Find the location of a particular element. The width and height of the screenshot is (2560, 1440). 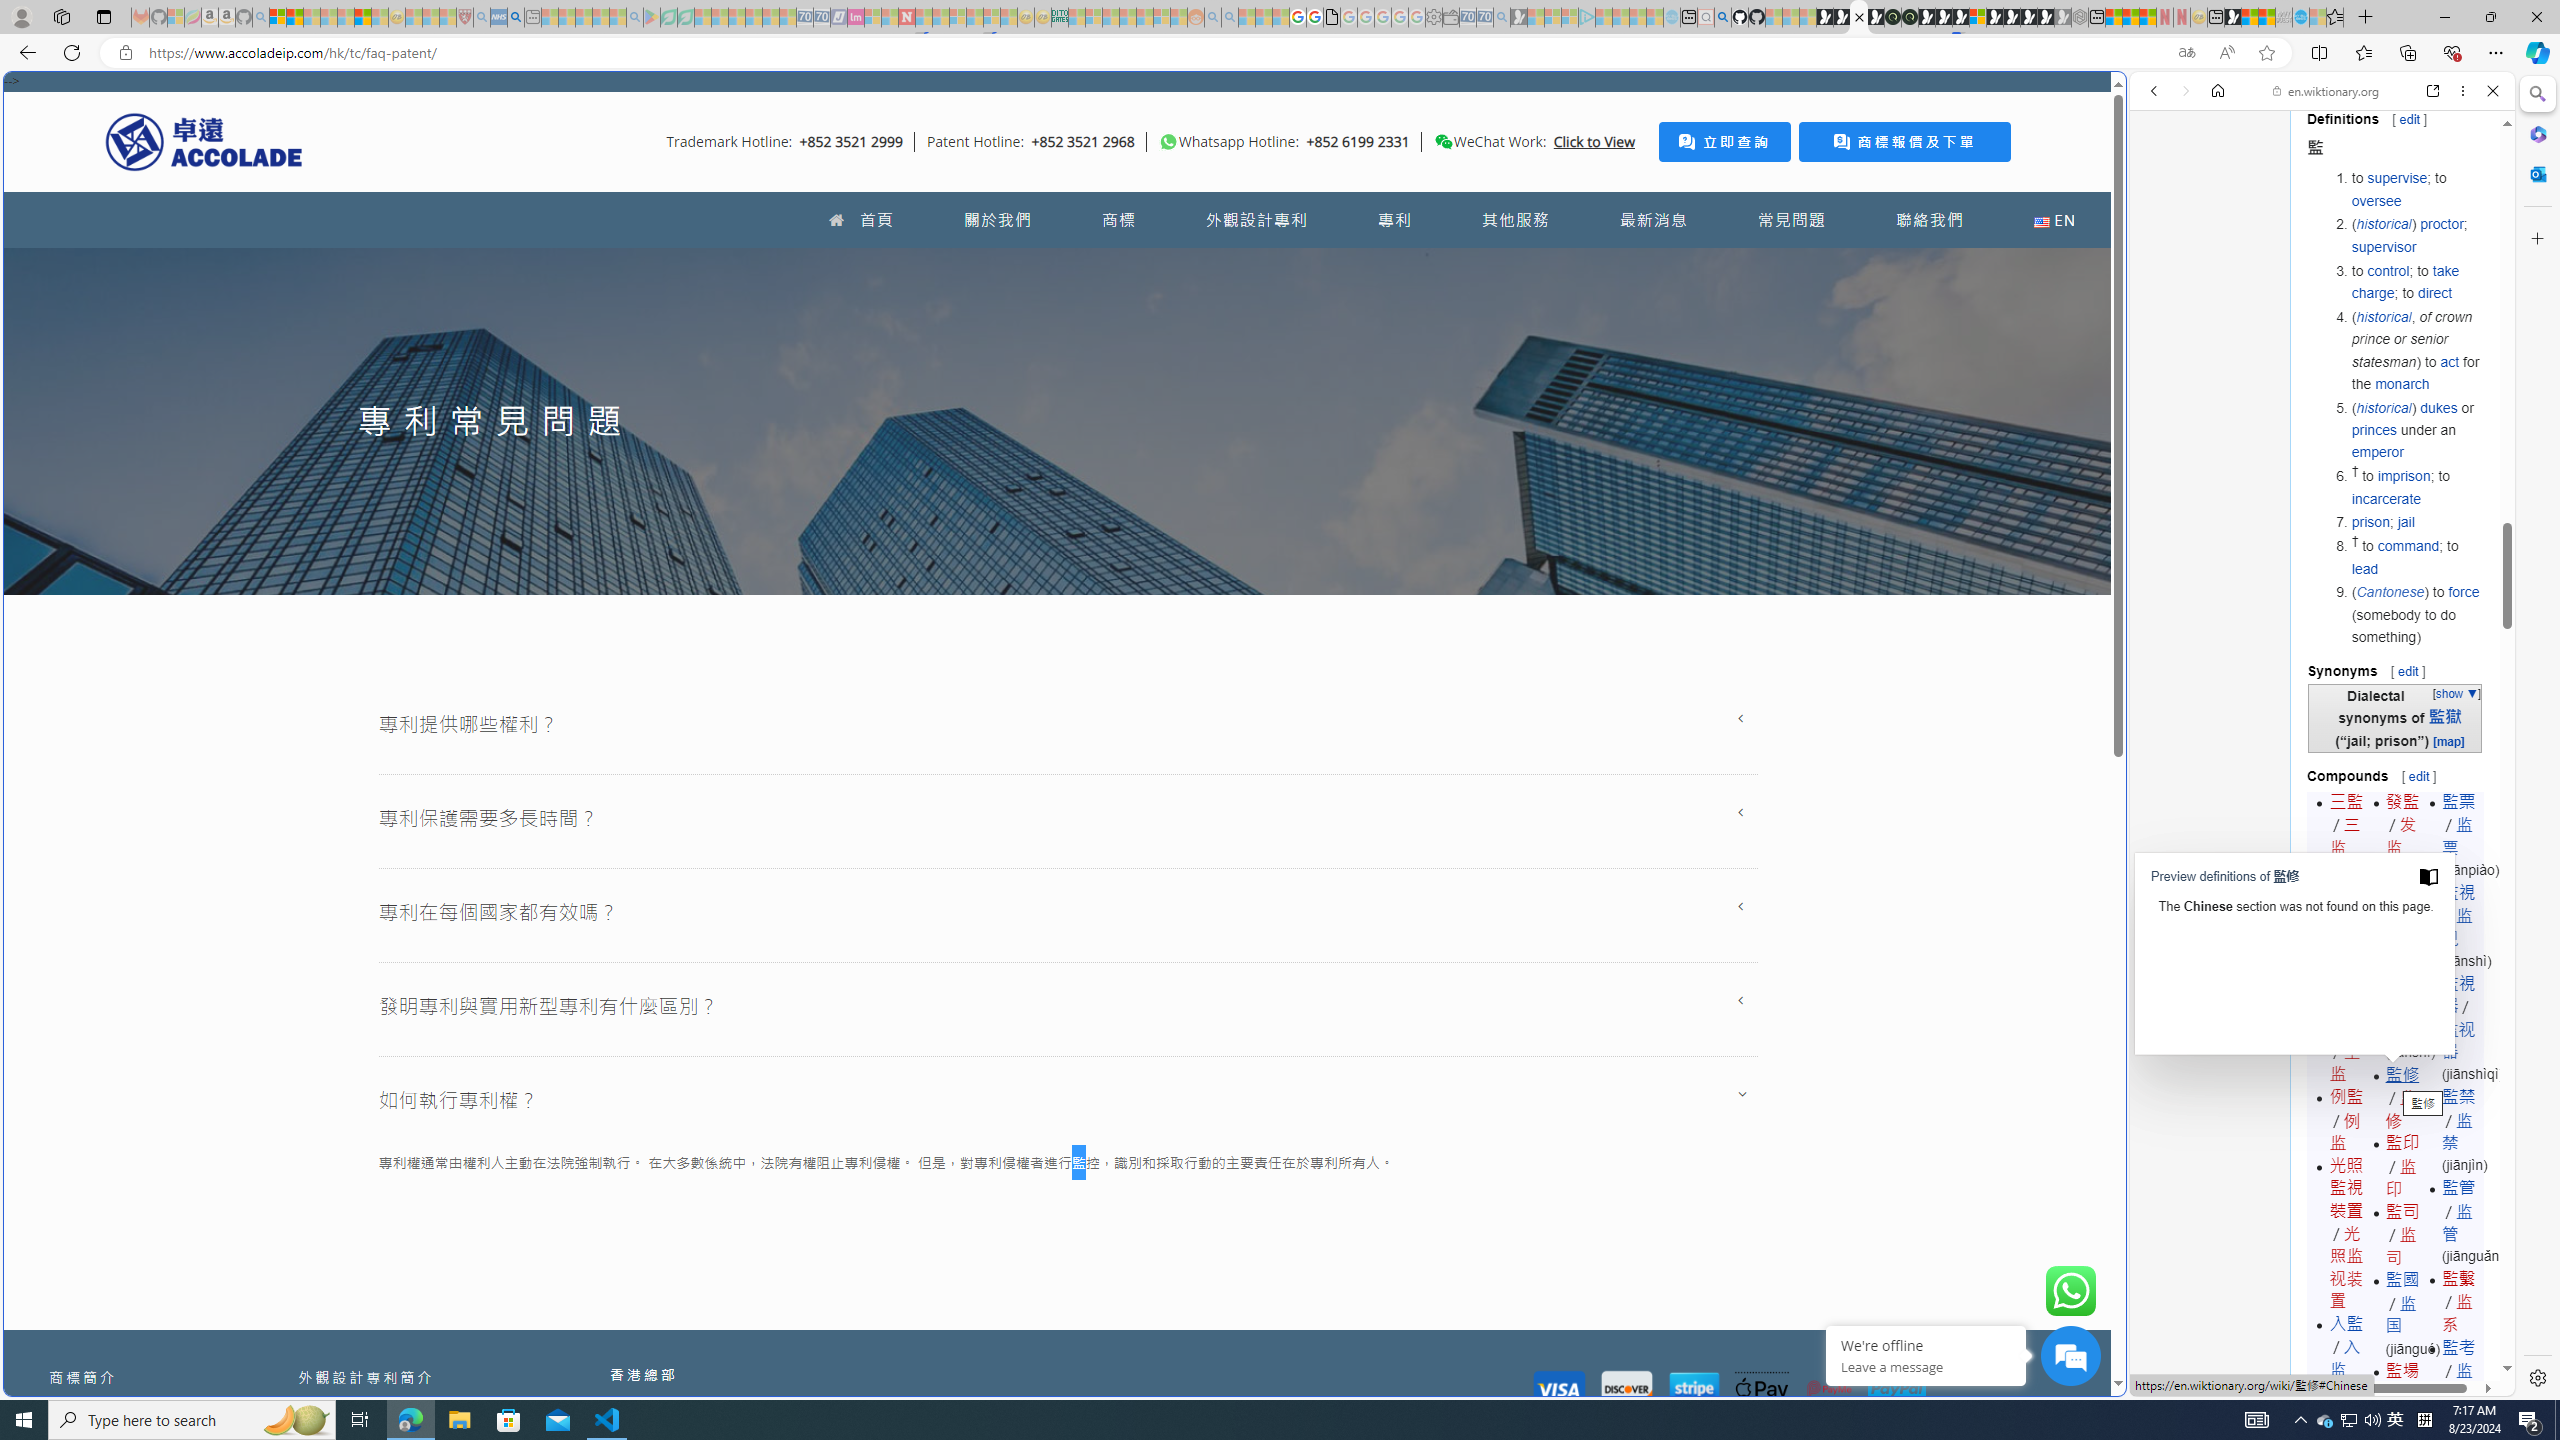

Play Zoo Boom in your browser | Games from Microsoft Start is located at coordinates (1842, 17).